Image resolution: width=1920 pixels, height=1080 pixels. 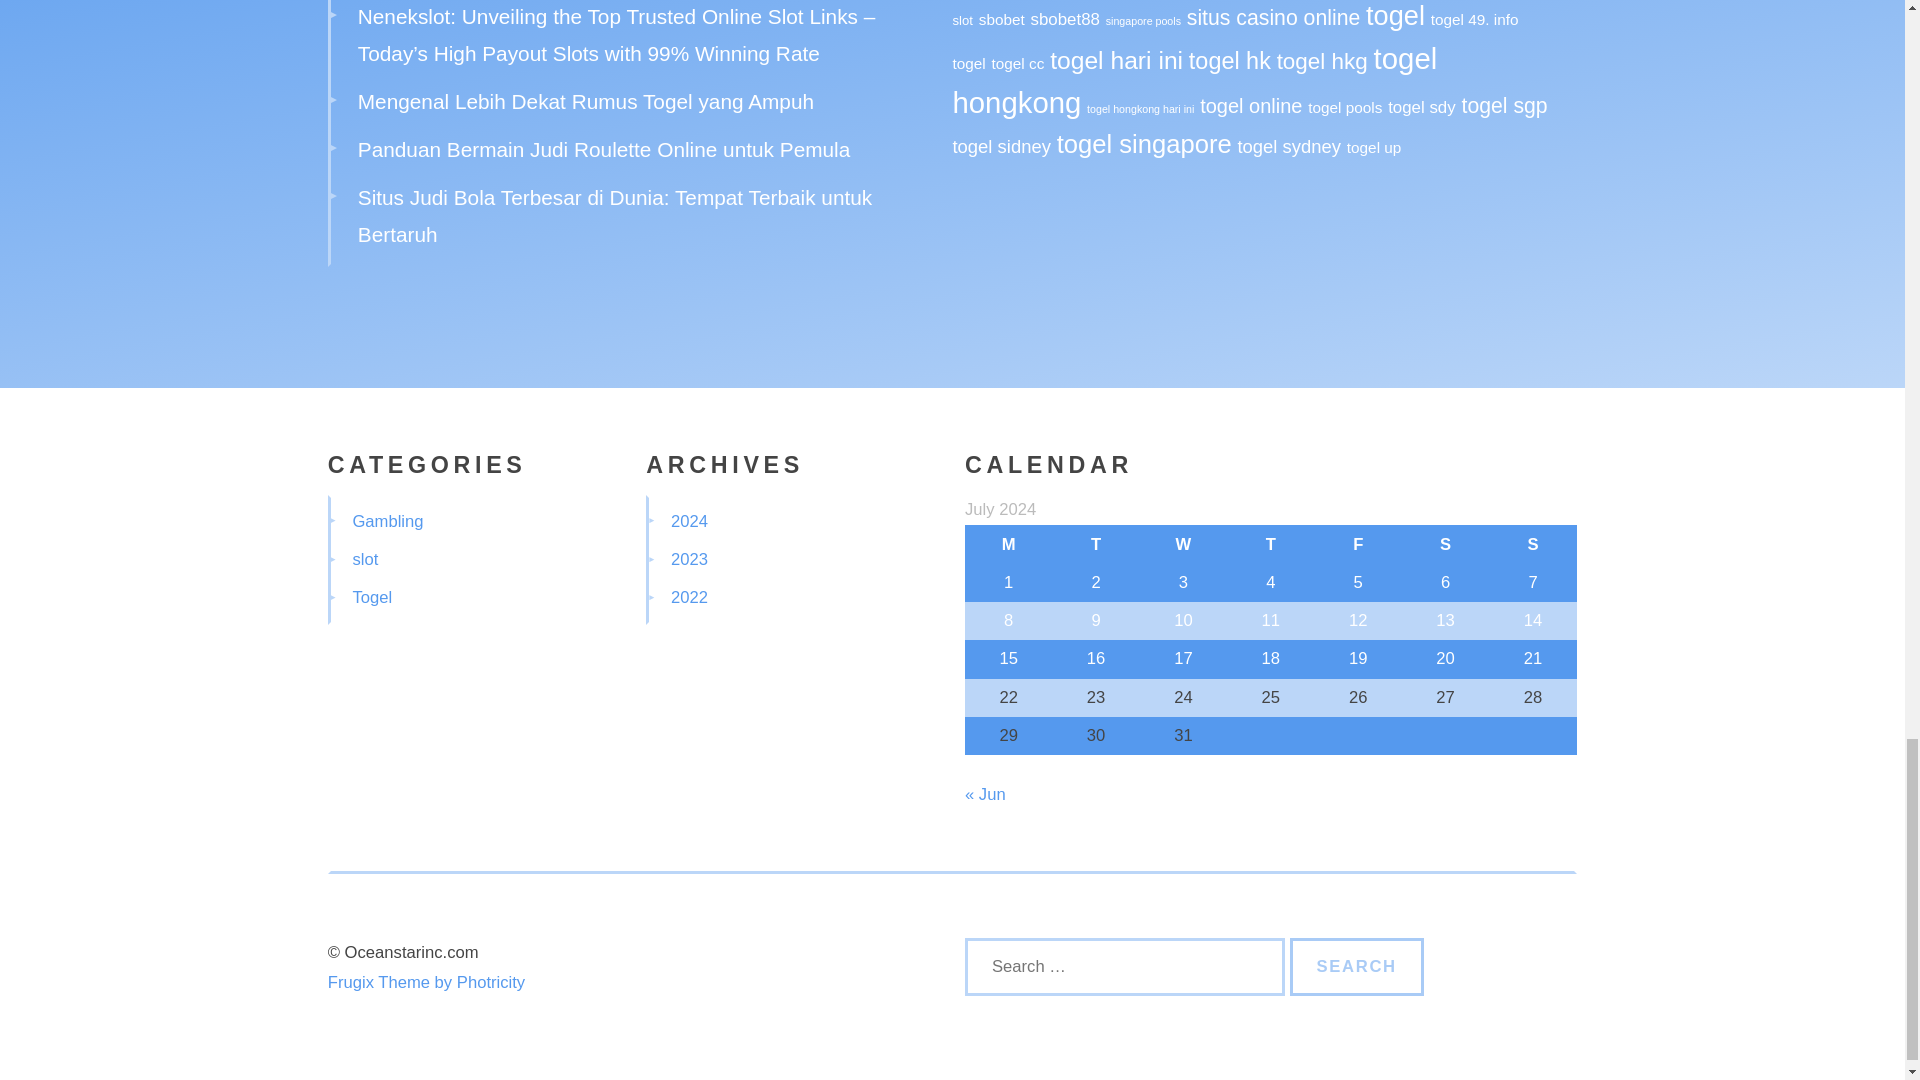 What do you see at coordinates (1142, 21) in the screenshot?
I see `singapore pools` at bounding box center [1142, 21].